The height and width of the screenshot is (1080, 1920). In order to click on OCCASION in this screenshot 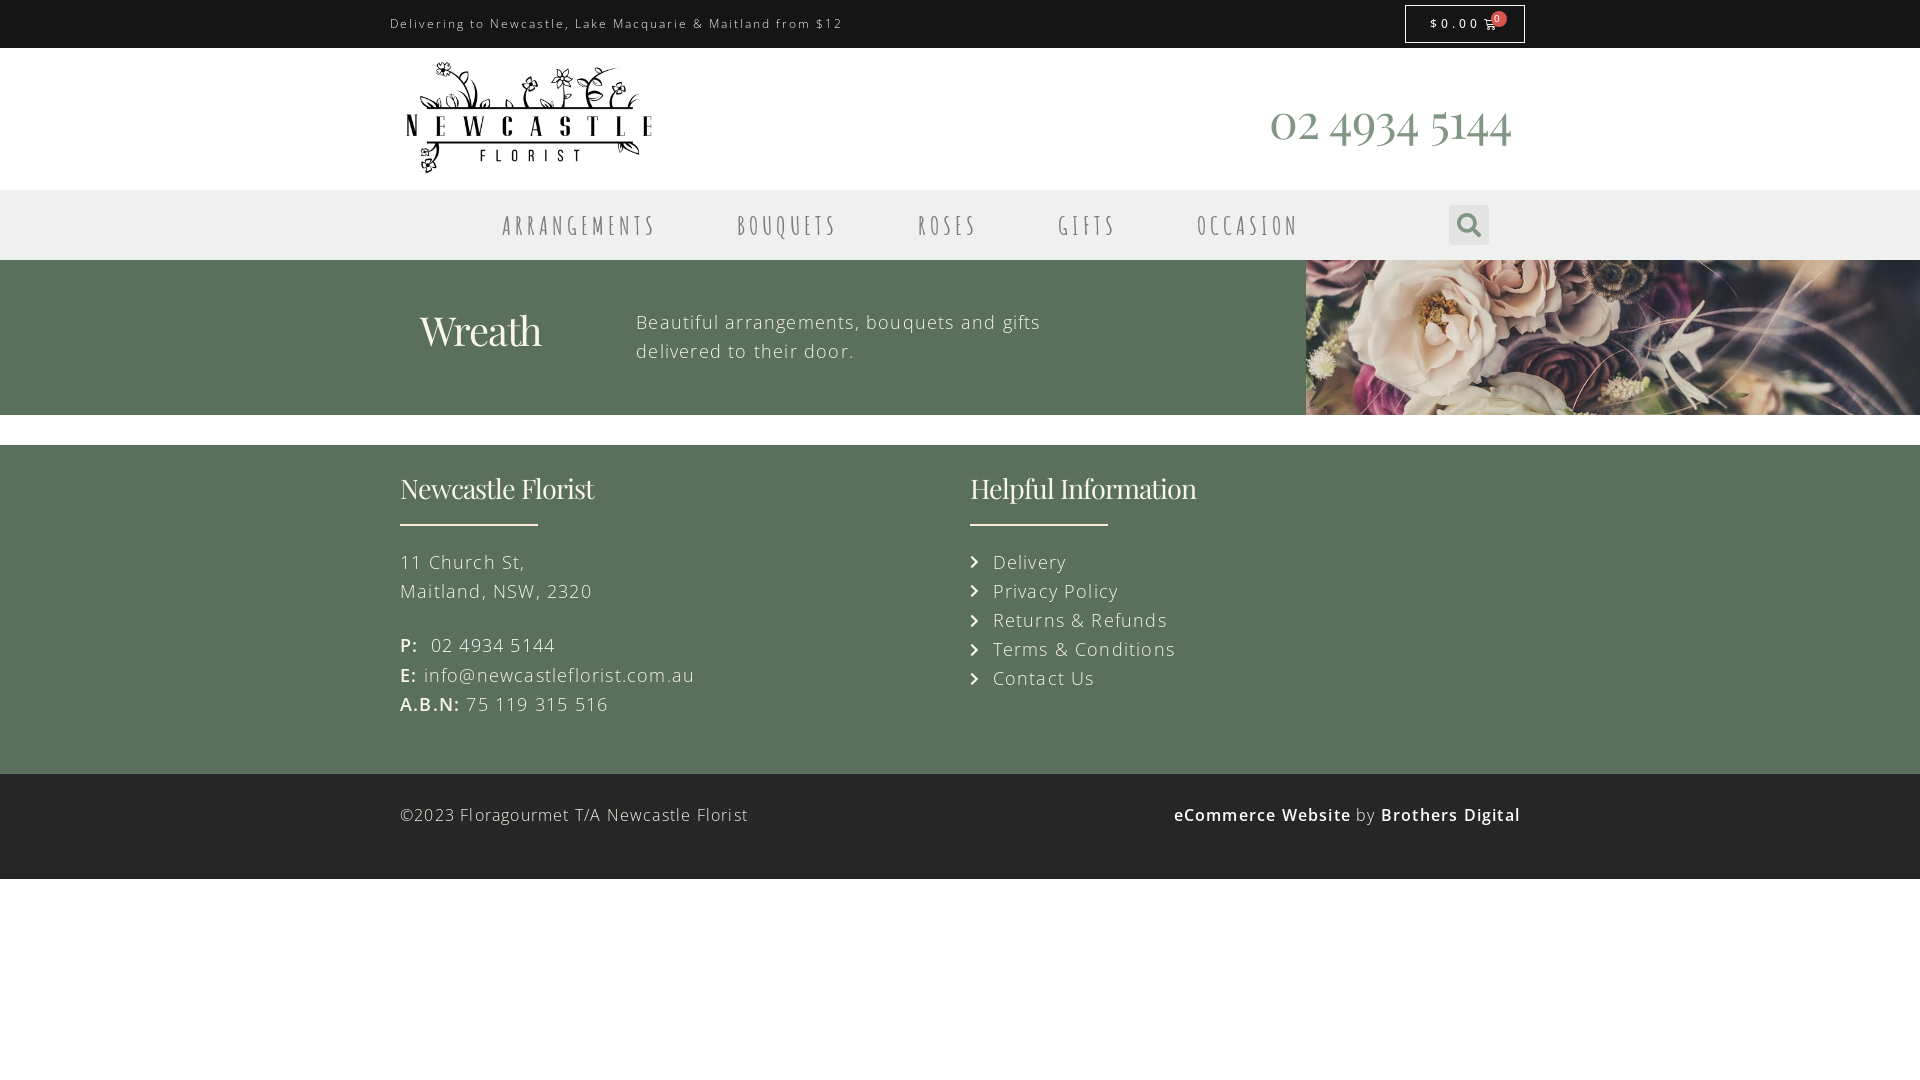, I will do `click(1248, 225)`.